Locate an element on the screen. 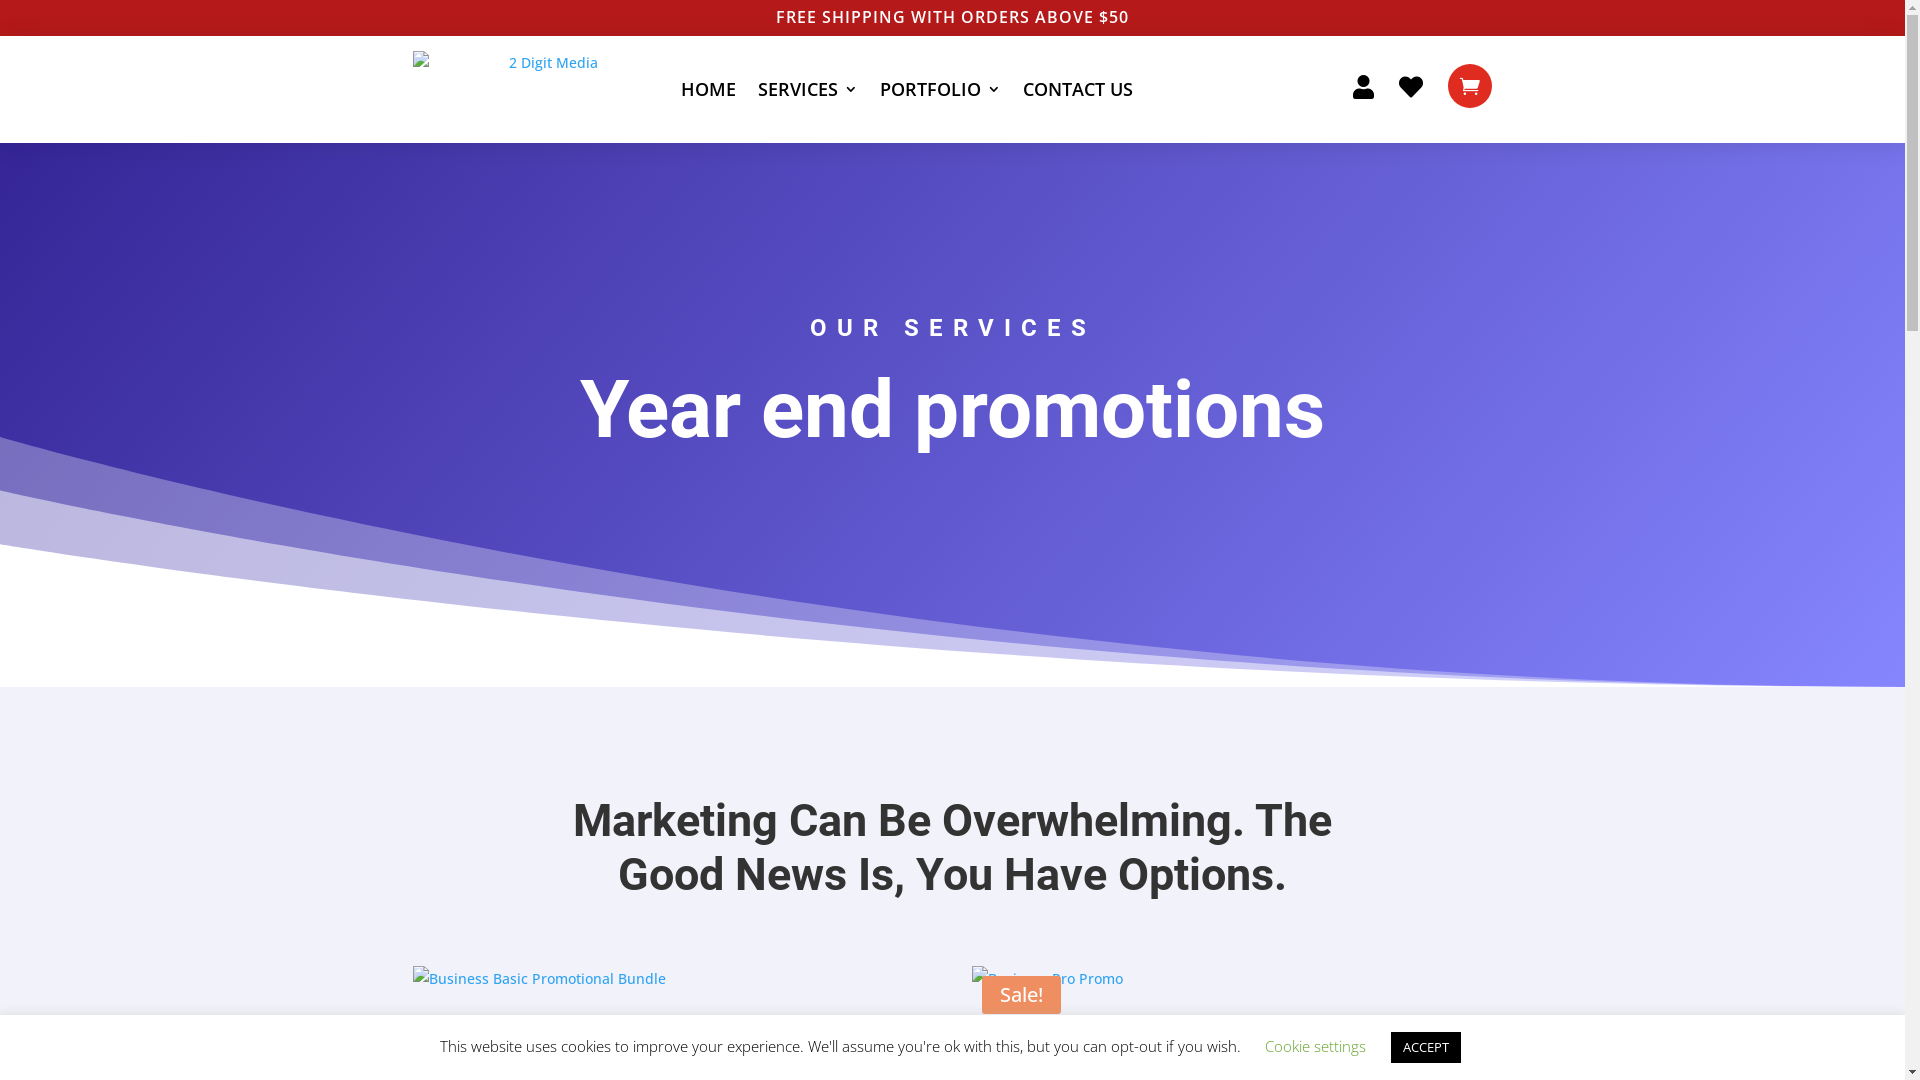 The height and width of the screenshot is (1080, 1920). CONTACT US is located at coordinates (1077, 90).